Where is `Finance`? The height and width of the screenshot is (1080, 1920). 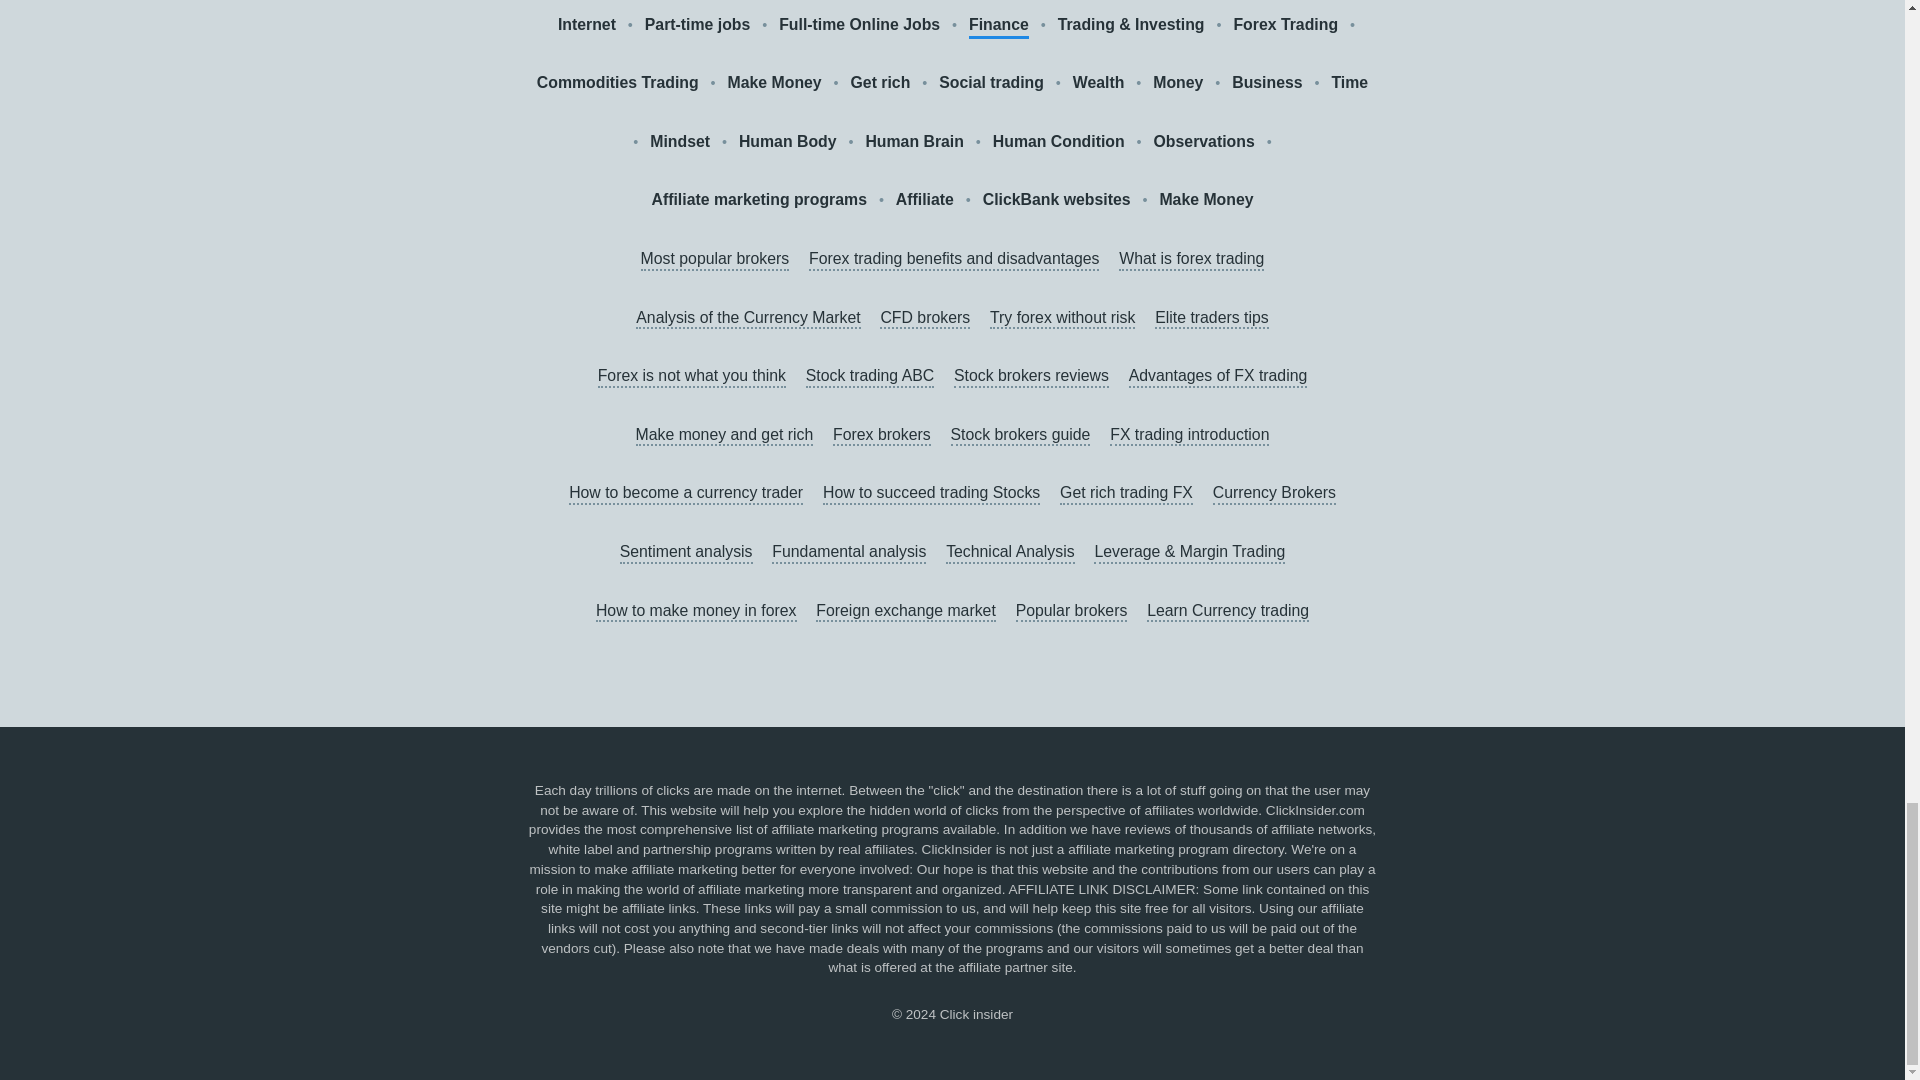
Finance is located at coordinates (999, 25).